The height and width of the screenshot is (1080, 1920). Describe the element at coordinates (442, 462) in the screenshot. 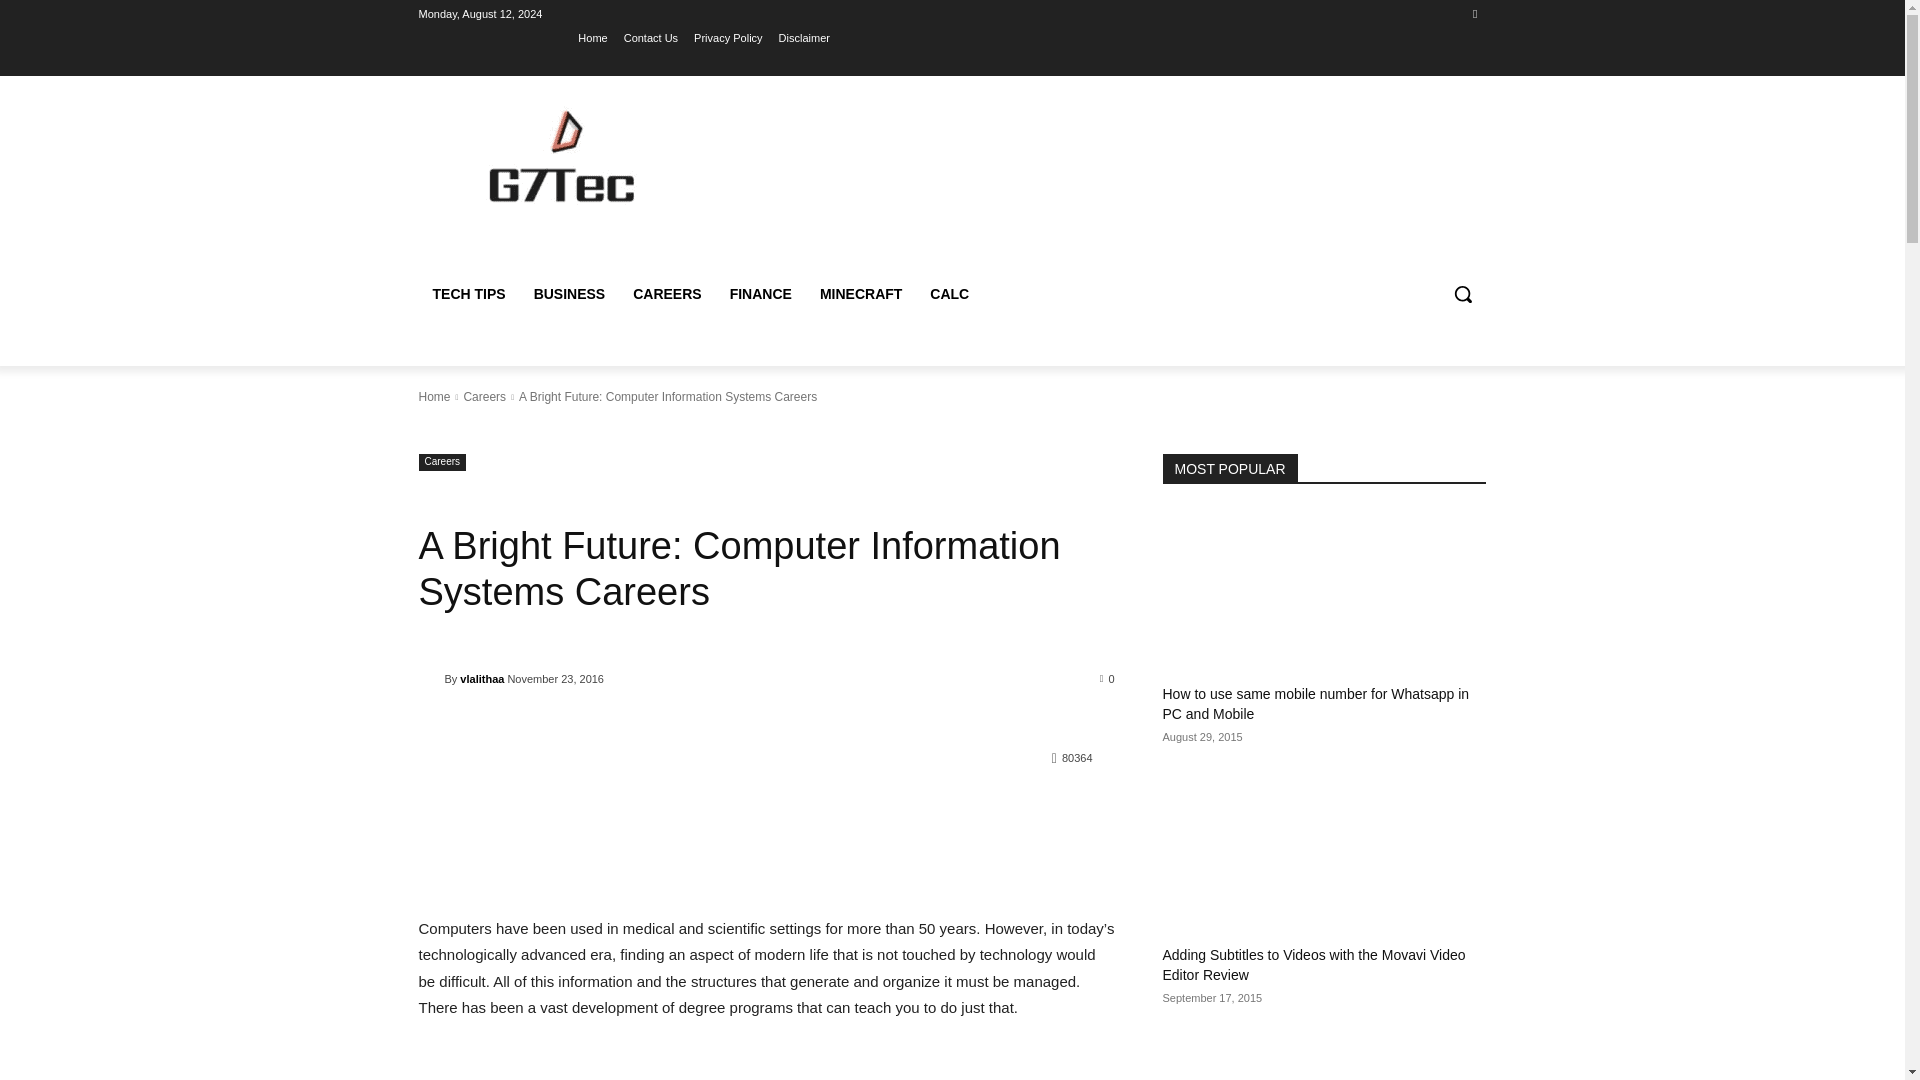

I see `Careers` at that location.